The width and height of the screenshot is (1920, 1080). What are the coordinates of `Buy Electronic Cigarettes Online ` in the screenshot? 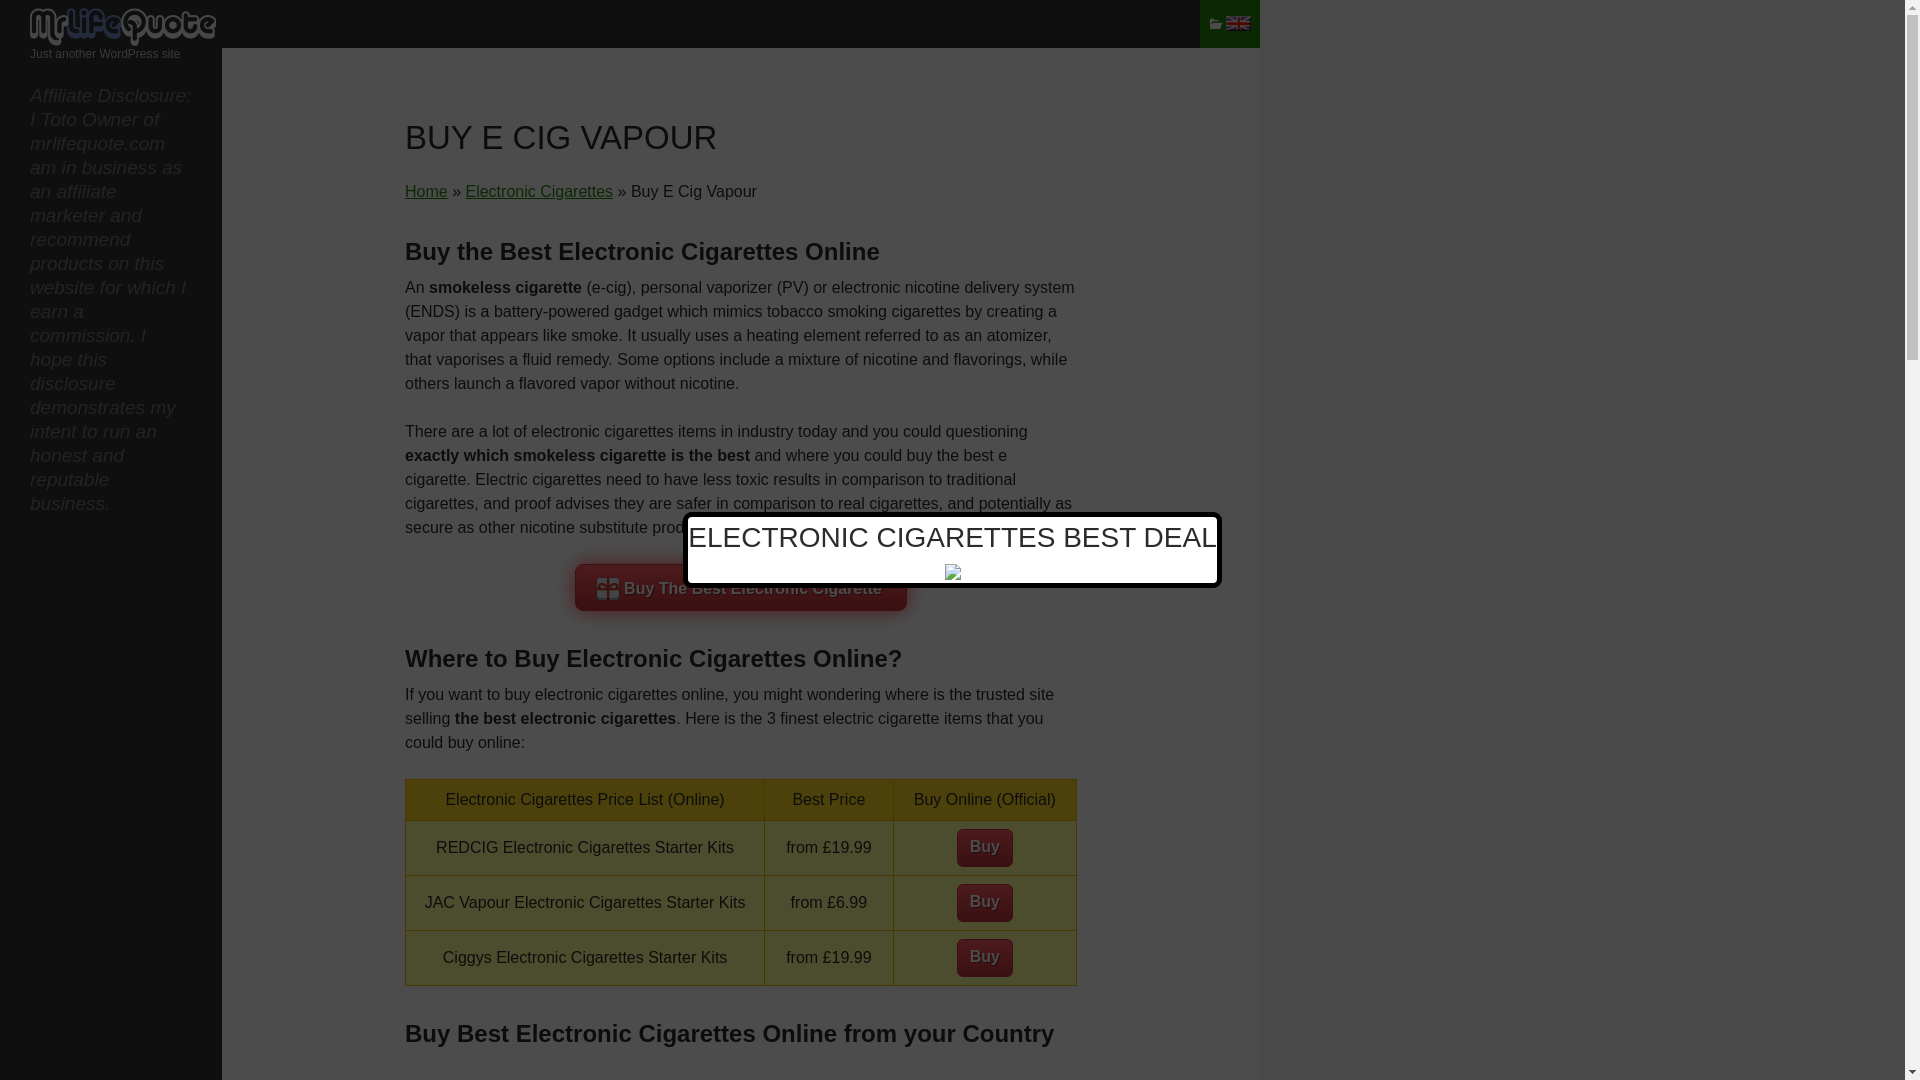 It's located at (538, 190).